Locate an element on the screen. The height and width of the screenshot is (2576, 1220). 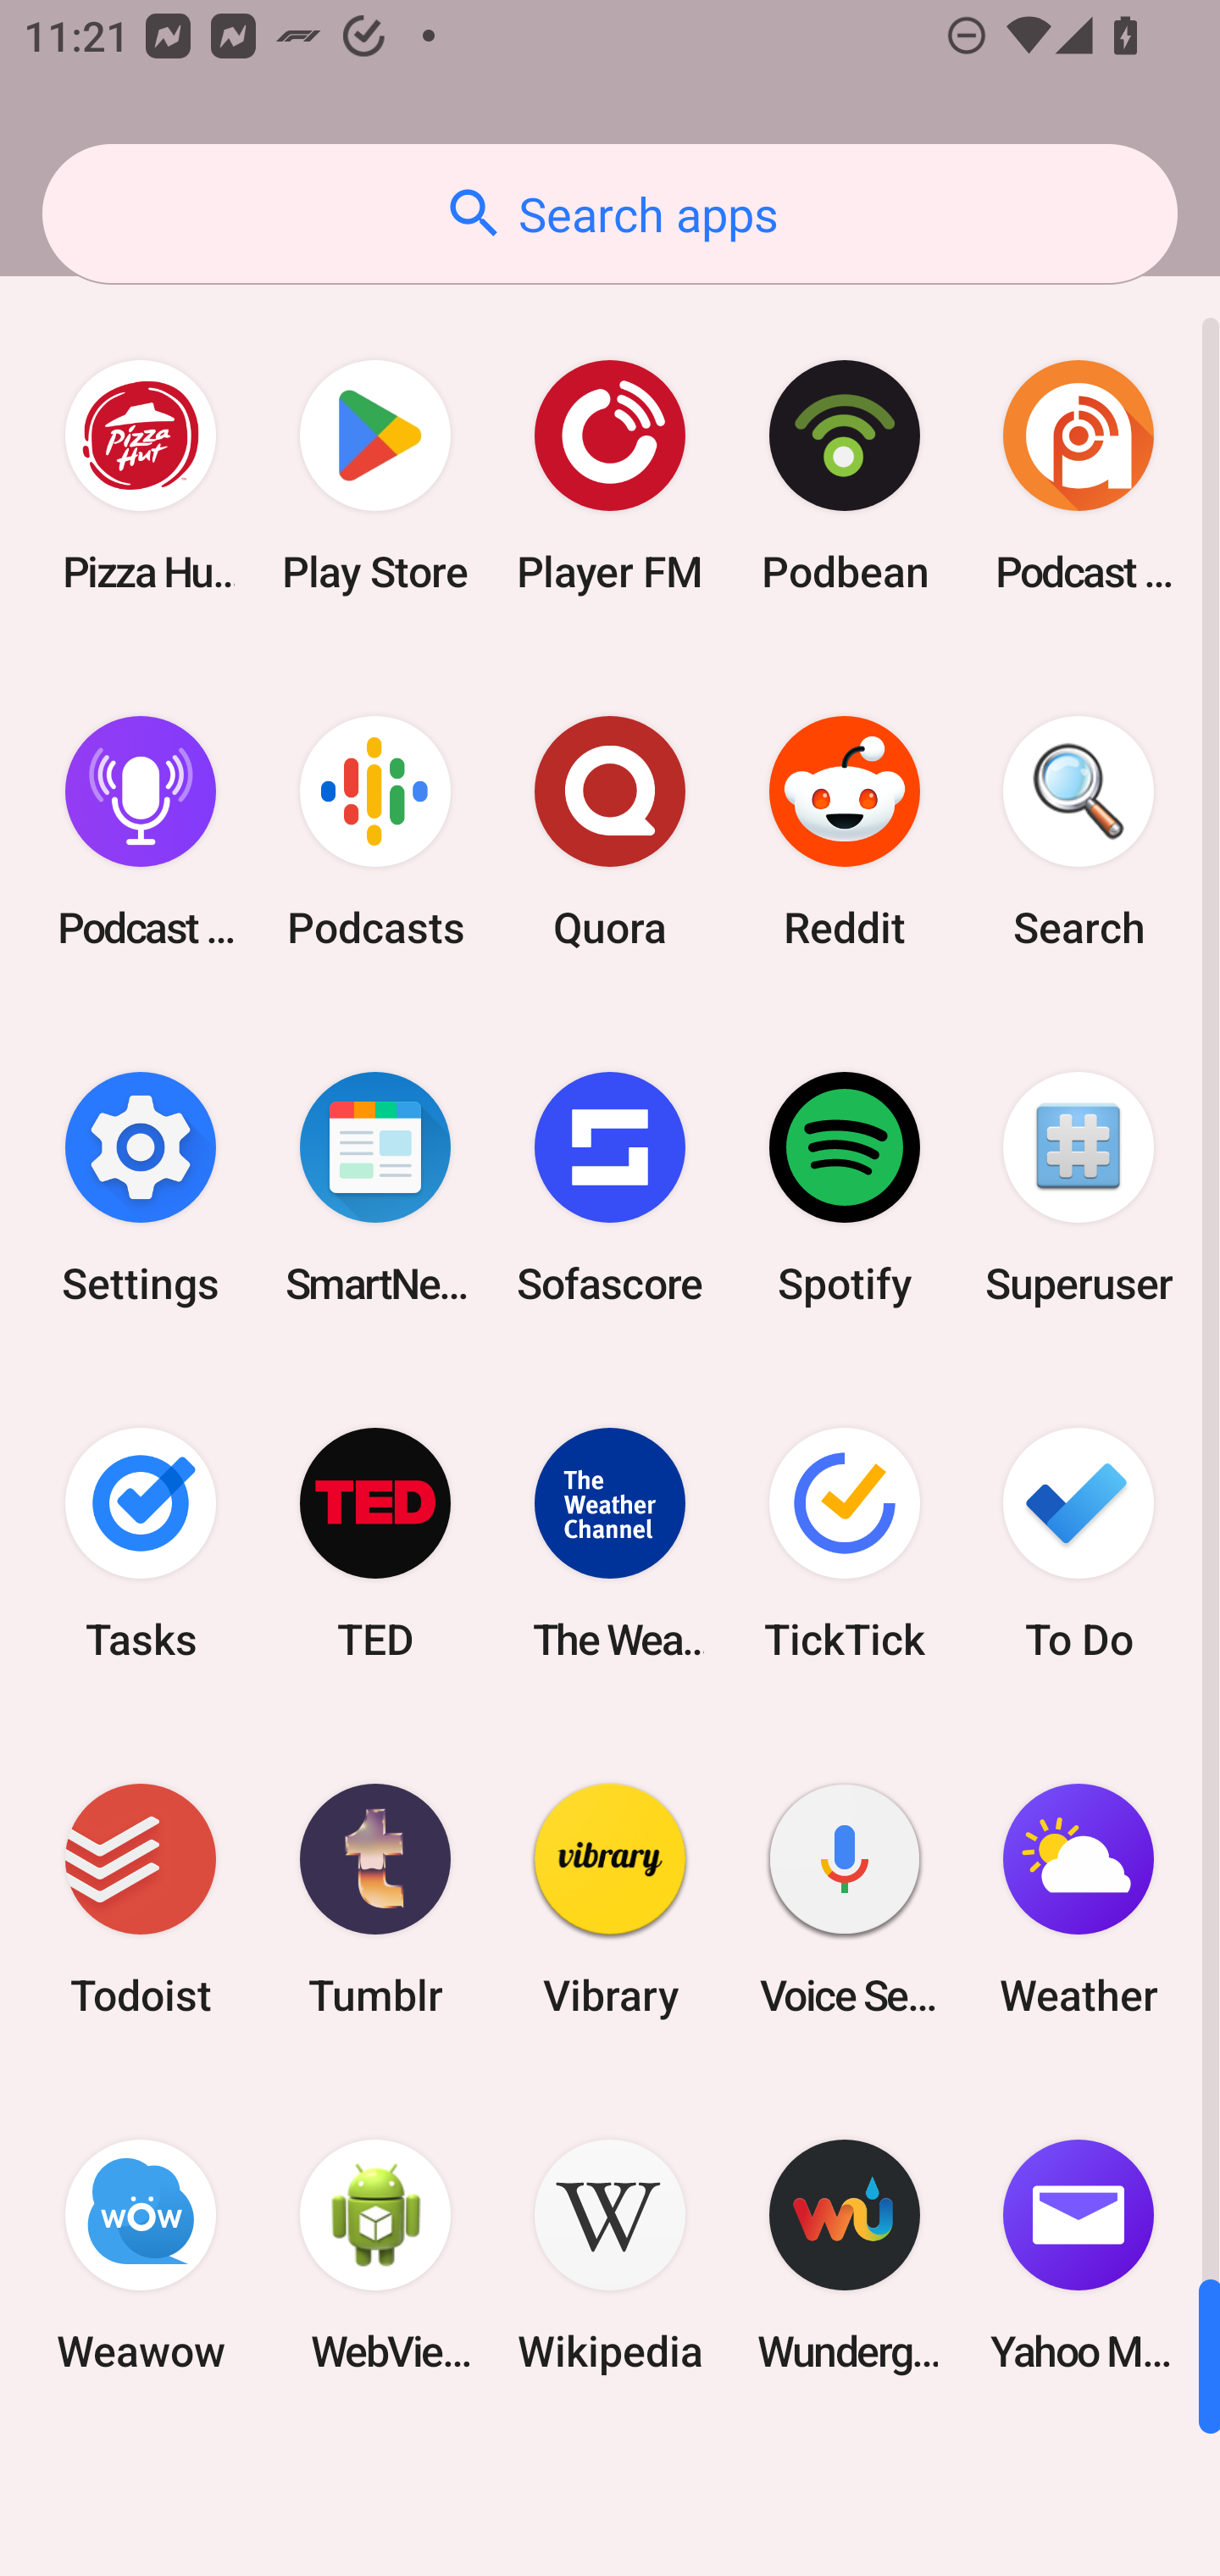
Tumblr is located at coordinates (375, 1900).